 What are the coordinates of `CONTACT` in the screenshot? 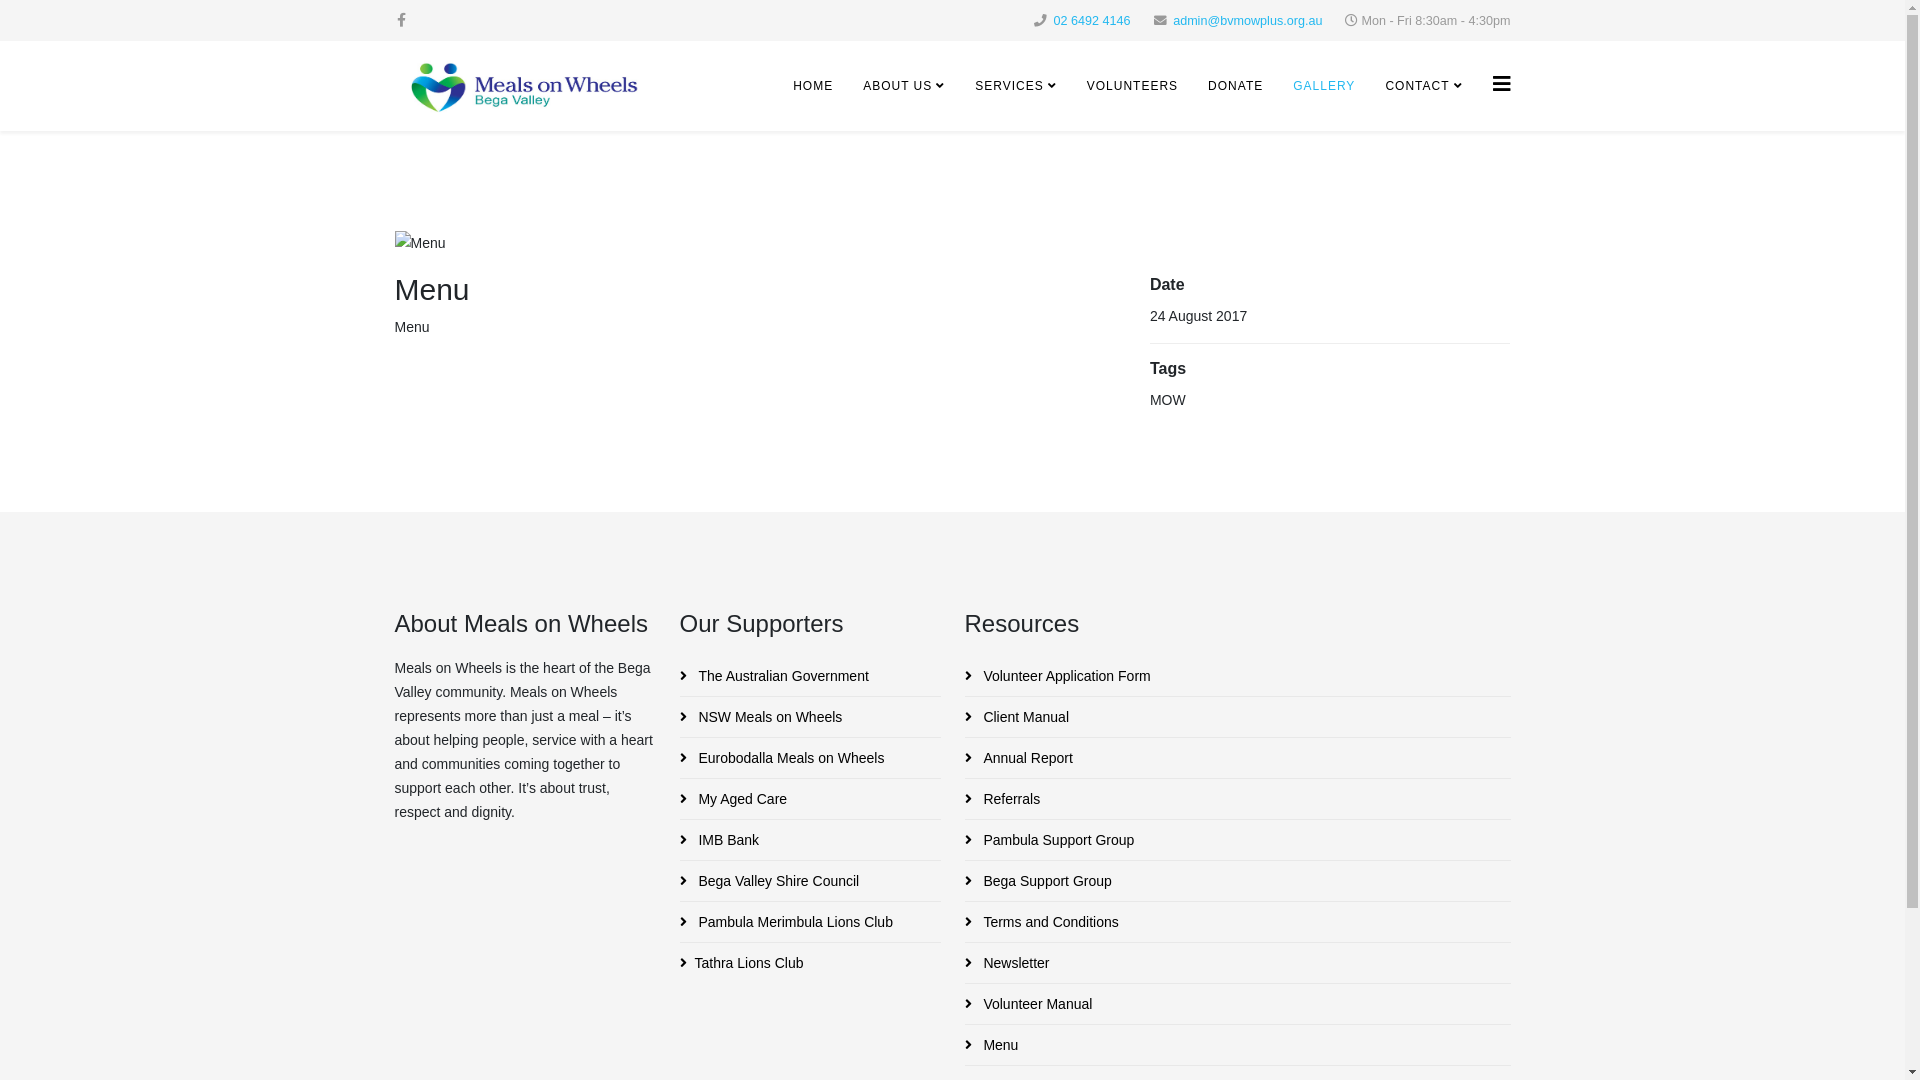 It's located at (1424, 86).